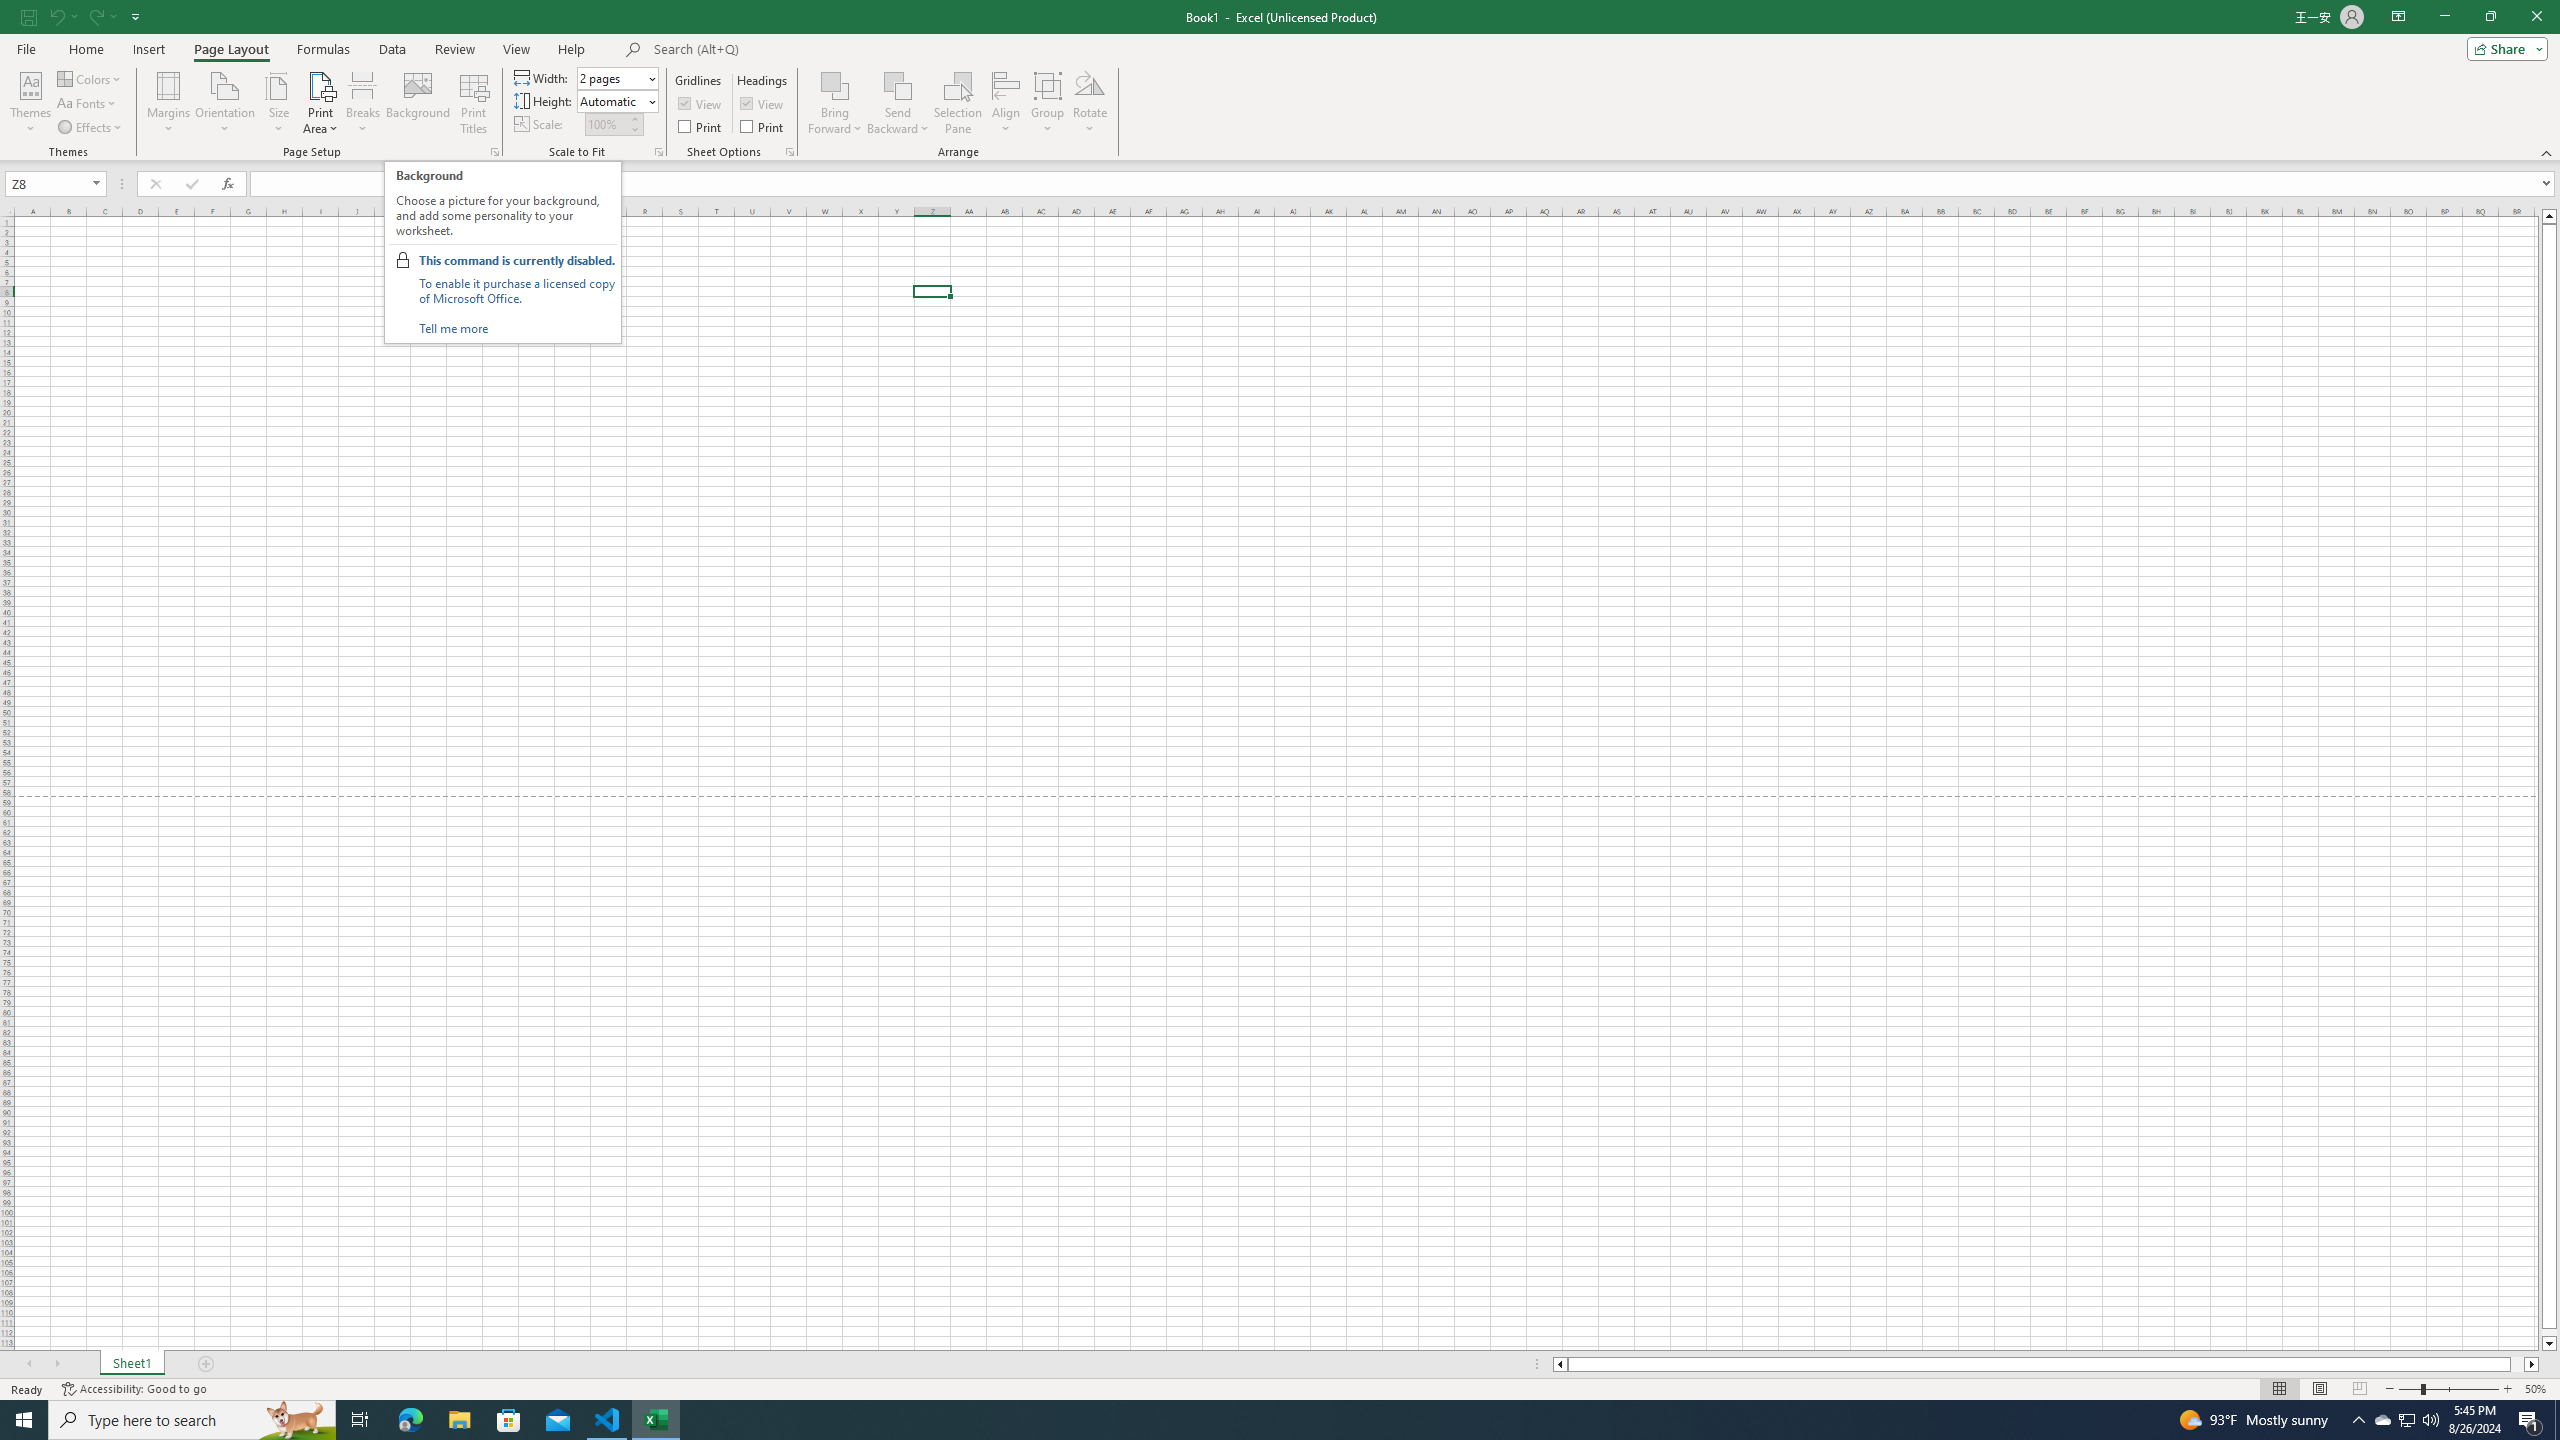 This screenshot has width=2560, height=1440. I want to click on Send Backward, so click(898, 85).